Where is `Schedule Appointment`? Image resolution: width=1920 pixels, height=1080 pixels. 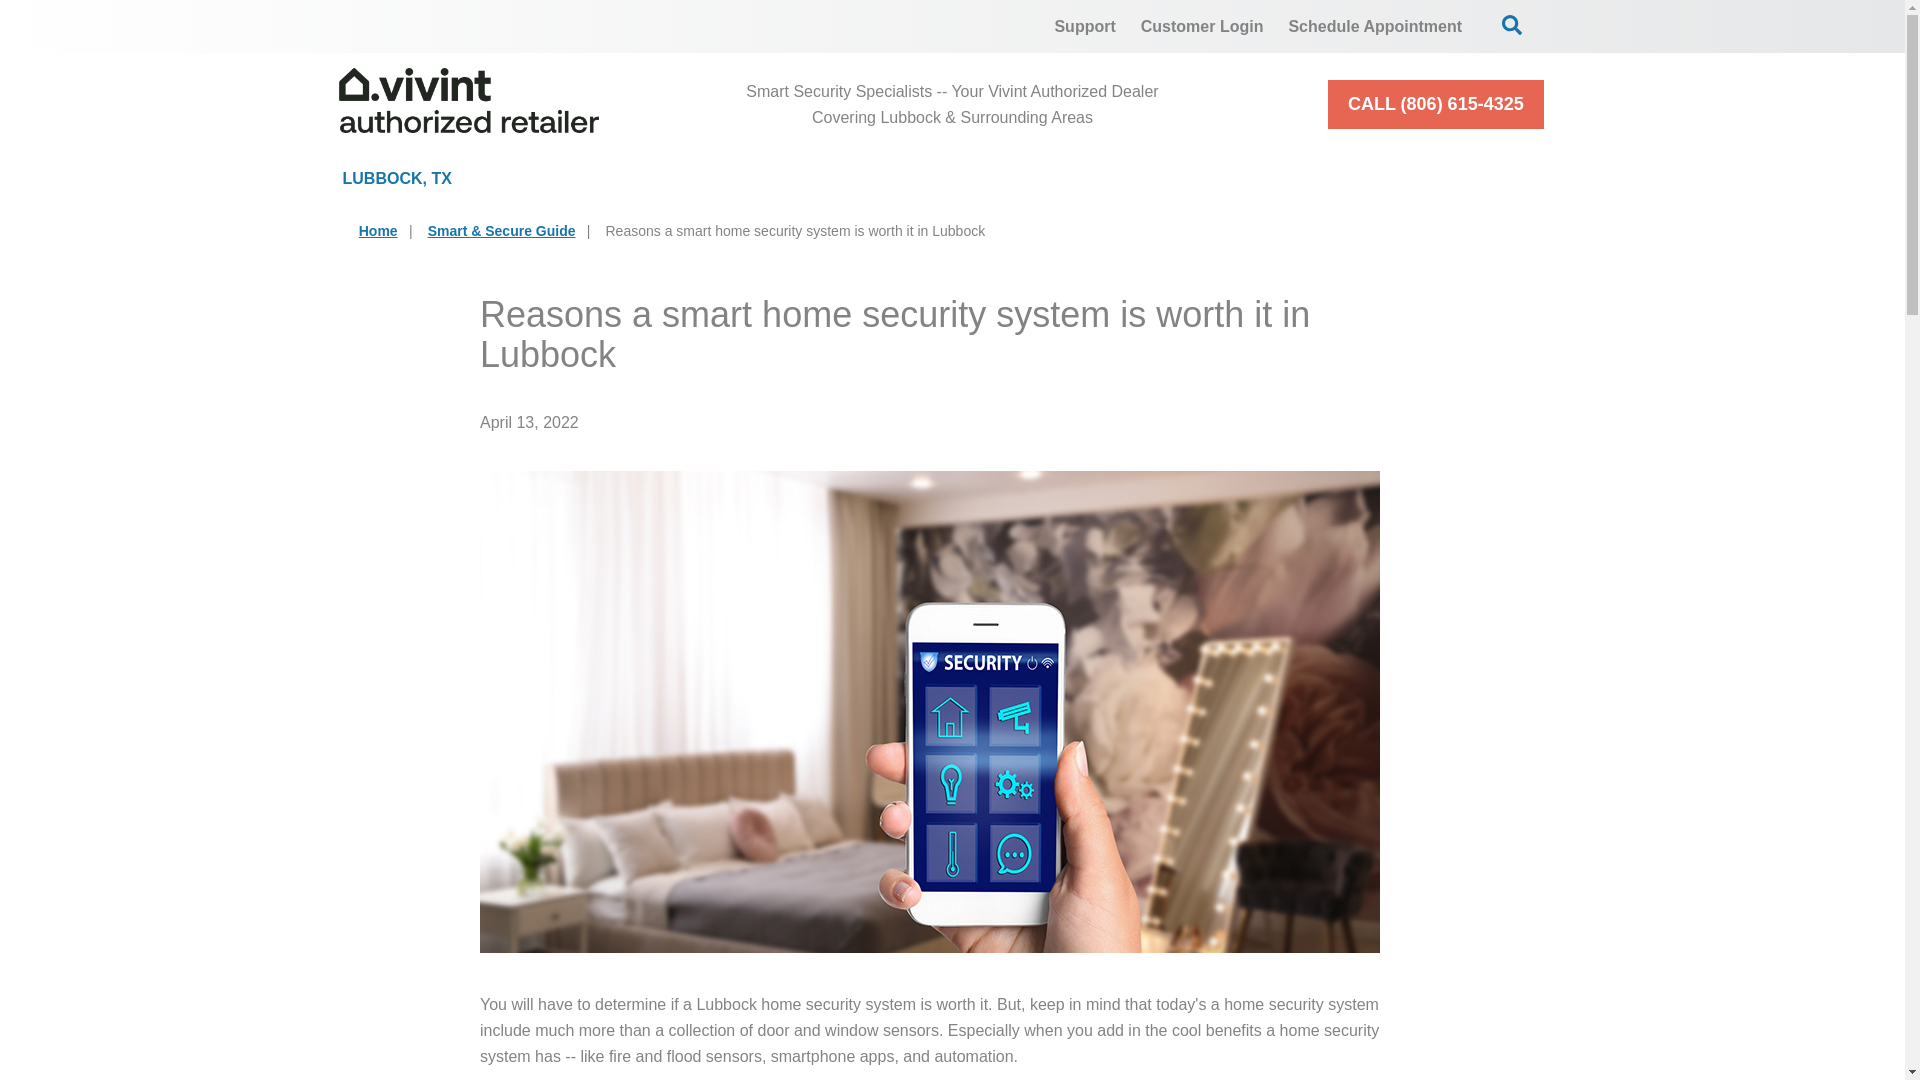
Schedule Appointment is located at coordinates (1375, 26).